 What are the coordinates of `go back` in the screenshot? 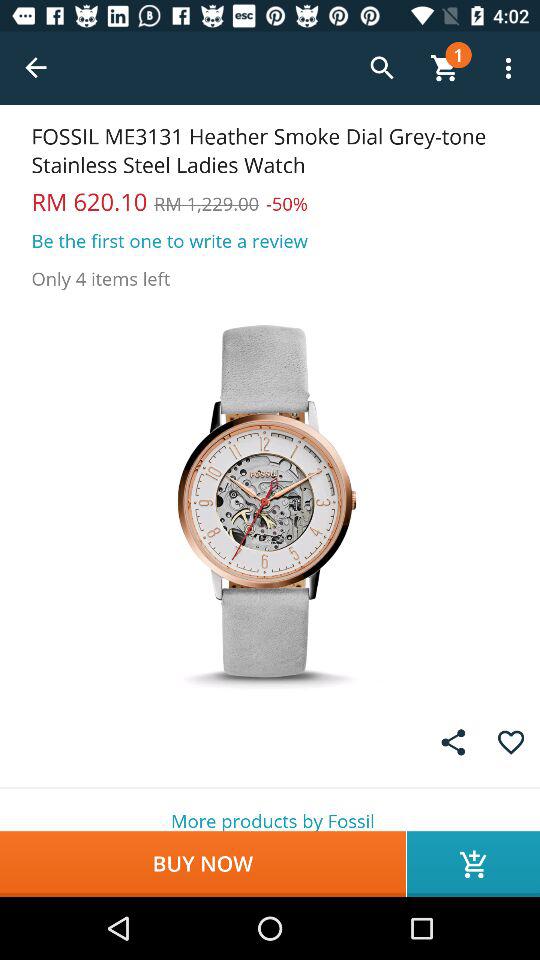 It's located at (36, 68).